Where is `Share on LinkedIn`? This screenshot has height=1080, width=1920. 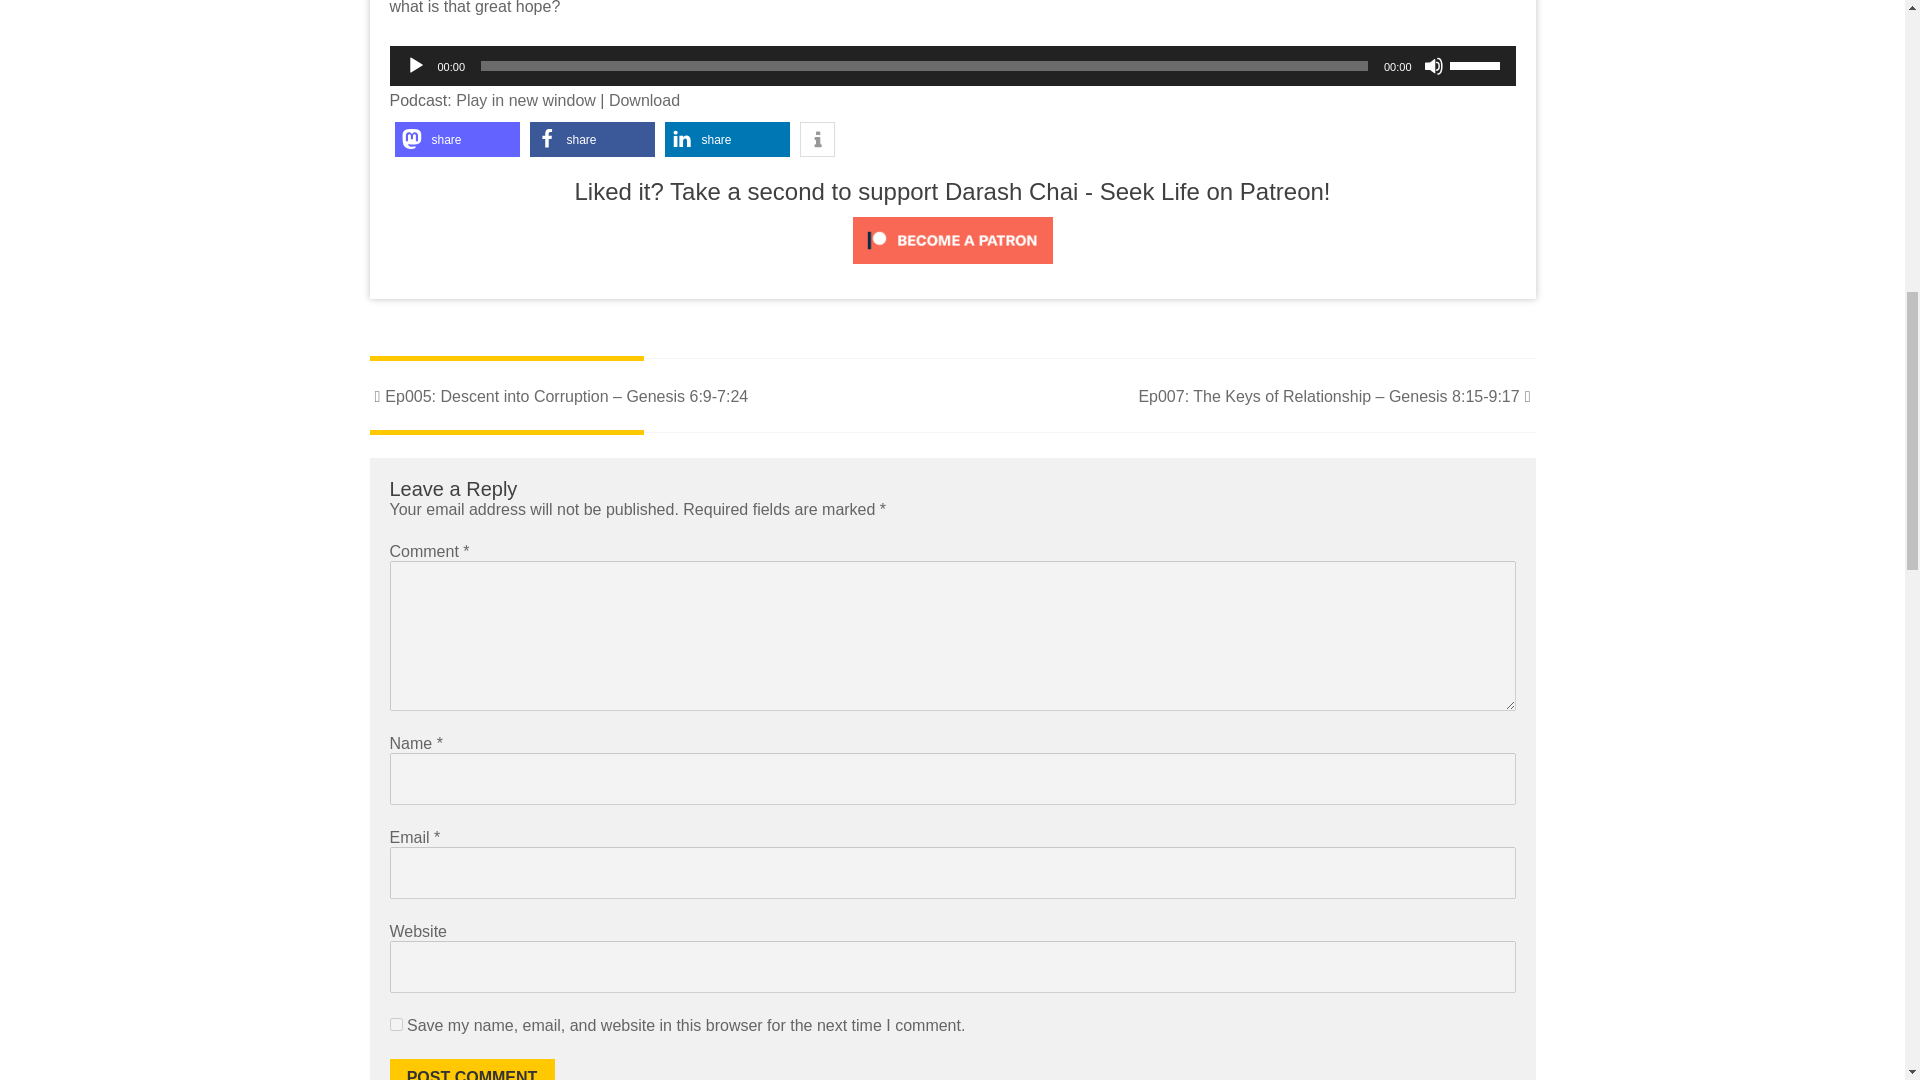
Share on LinkedIn is located at coordinates (726, 139).